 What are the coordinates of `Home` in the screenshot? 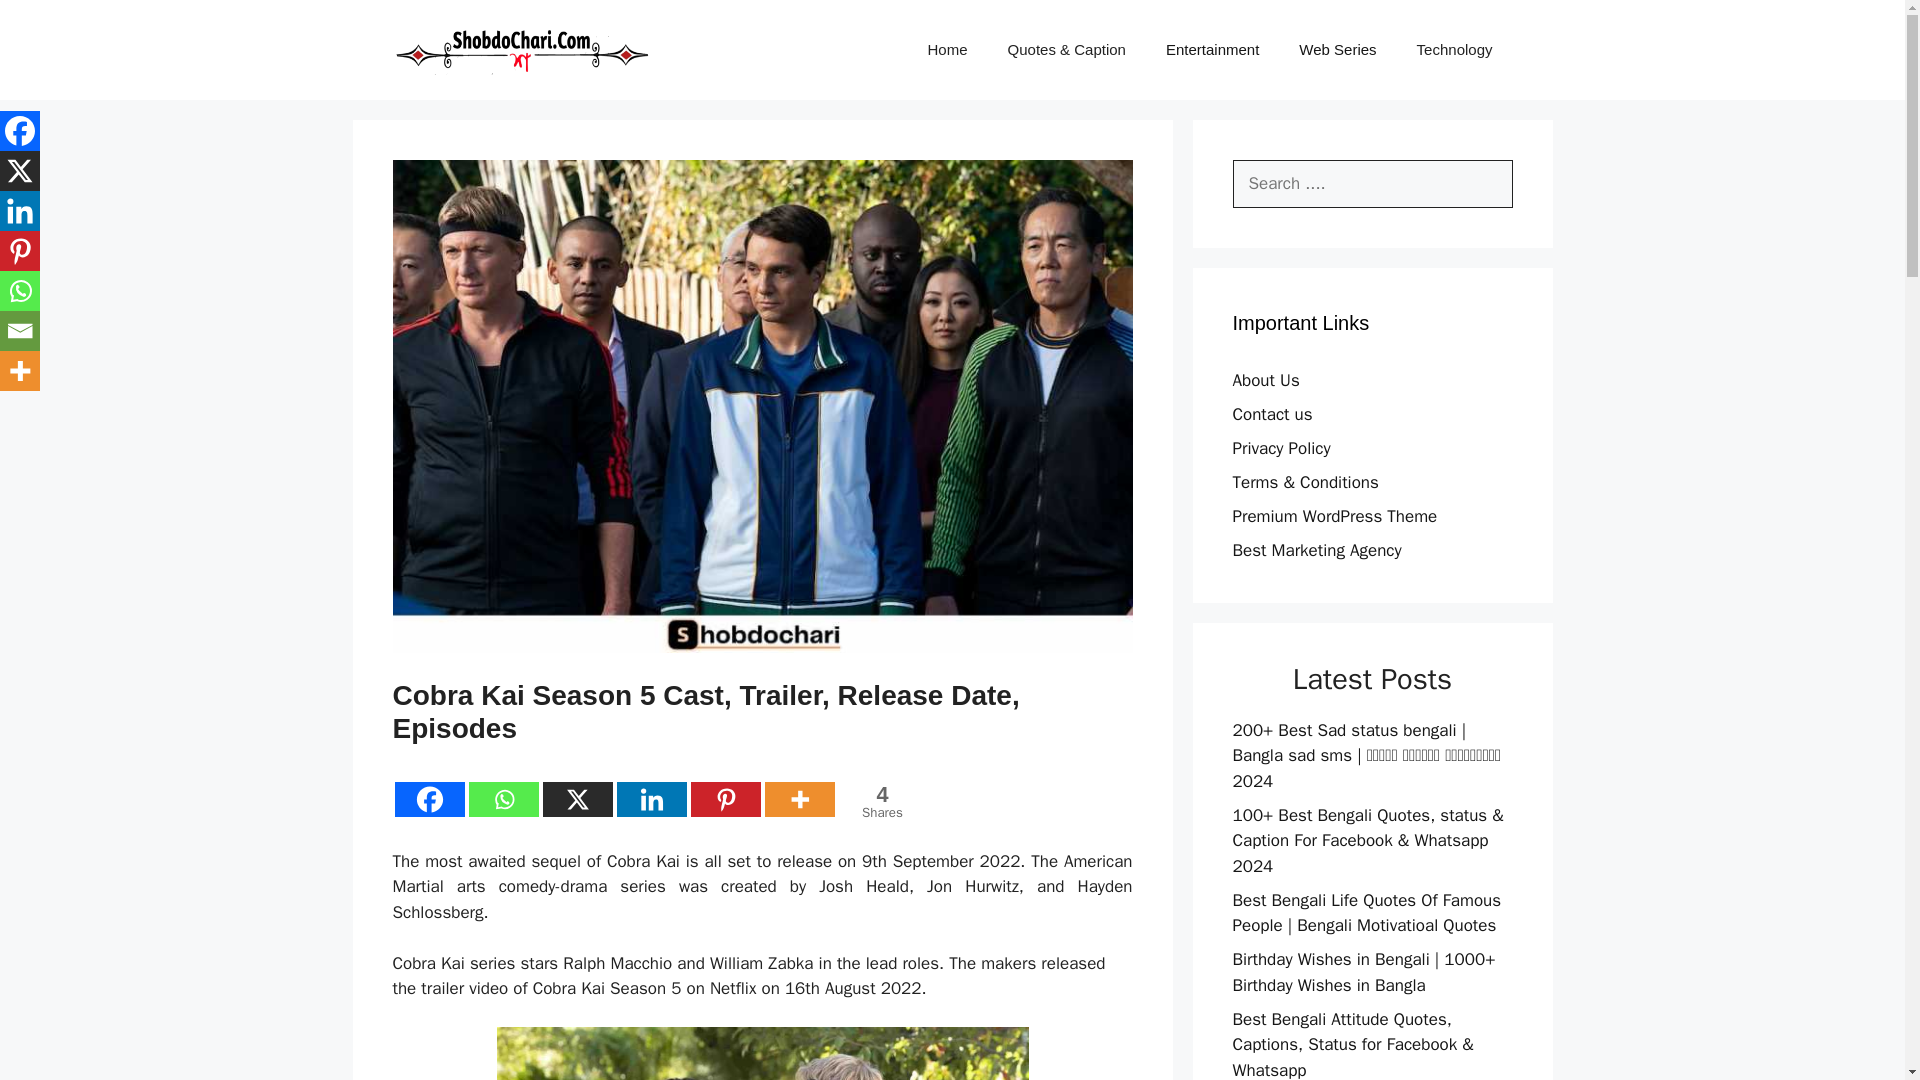 It's located at (724, 798).